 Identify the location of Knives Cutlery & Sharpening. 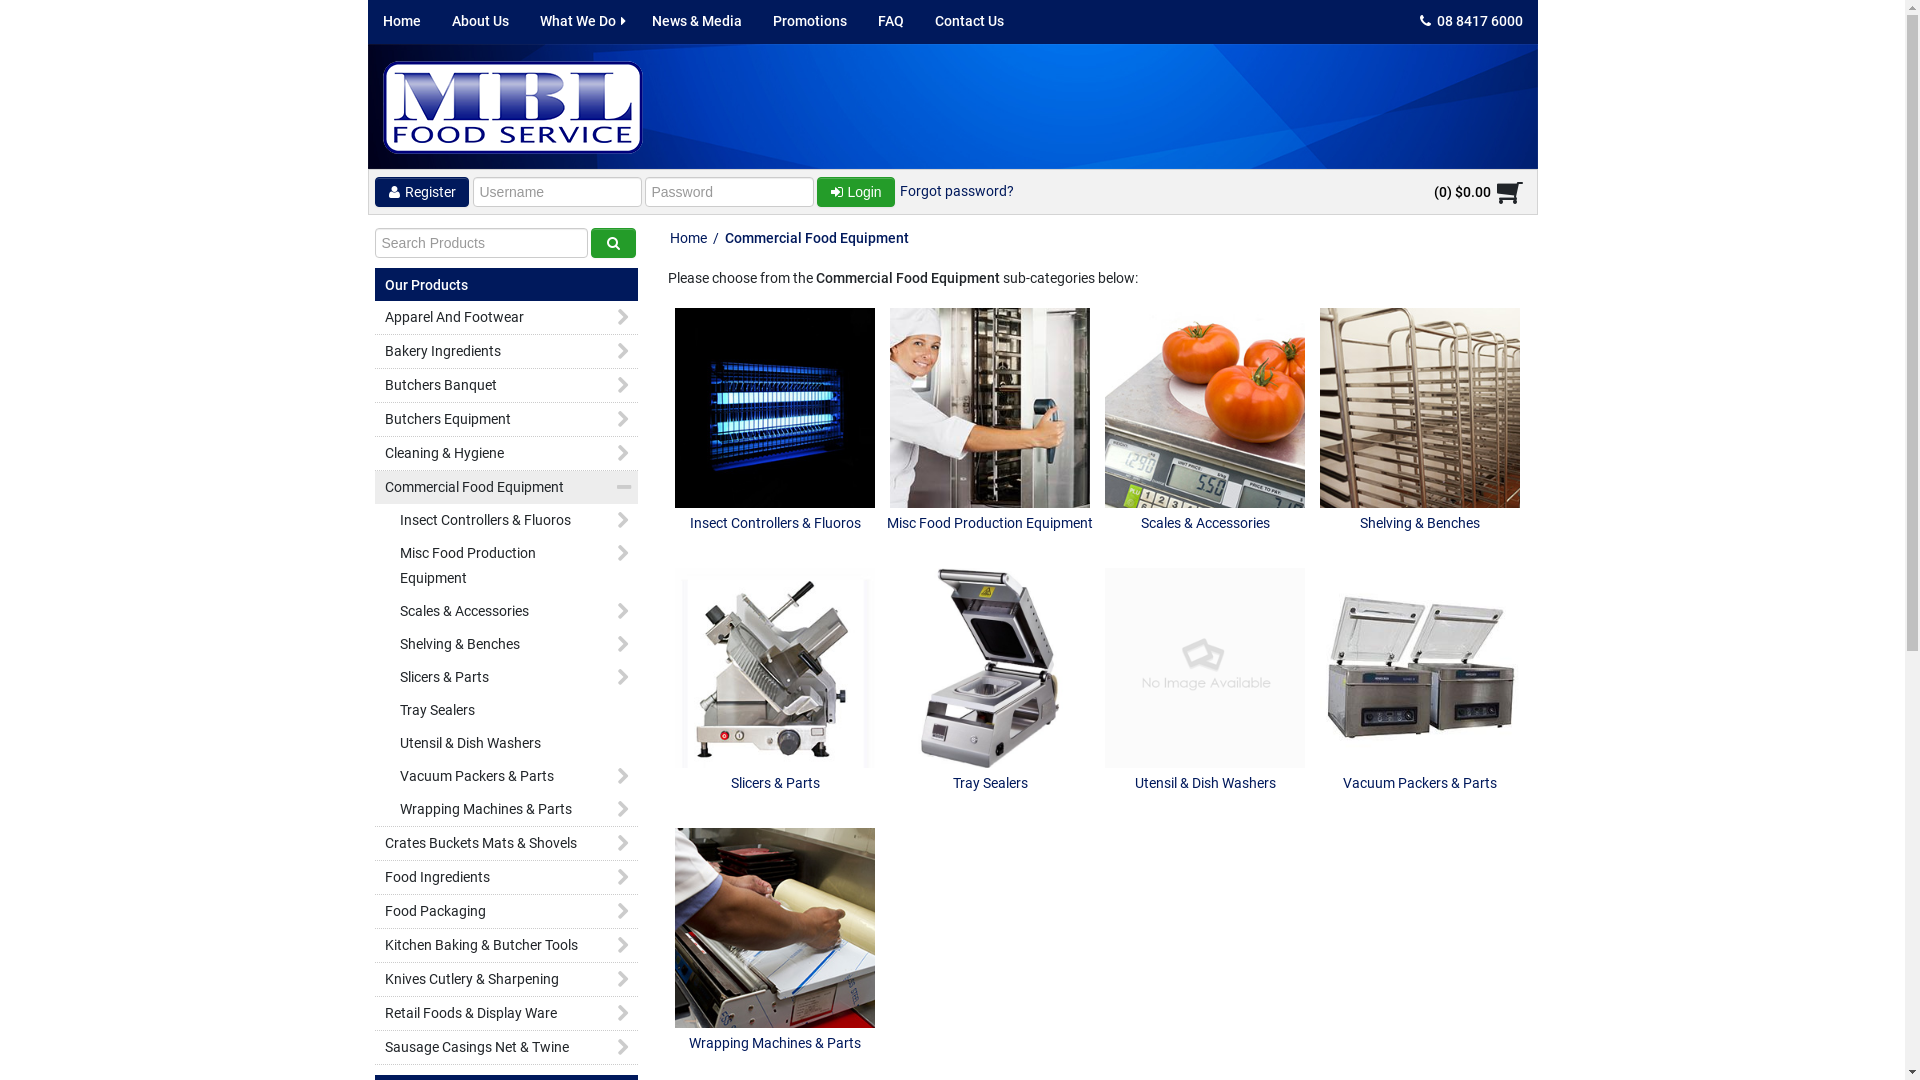
(506, 980).